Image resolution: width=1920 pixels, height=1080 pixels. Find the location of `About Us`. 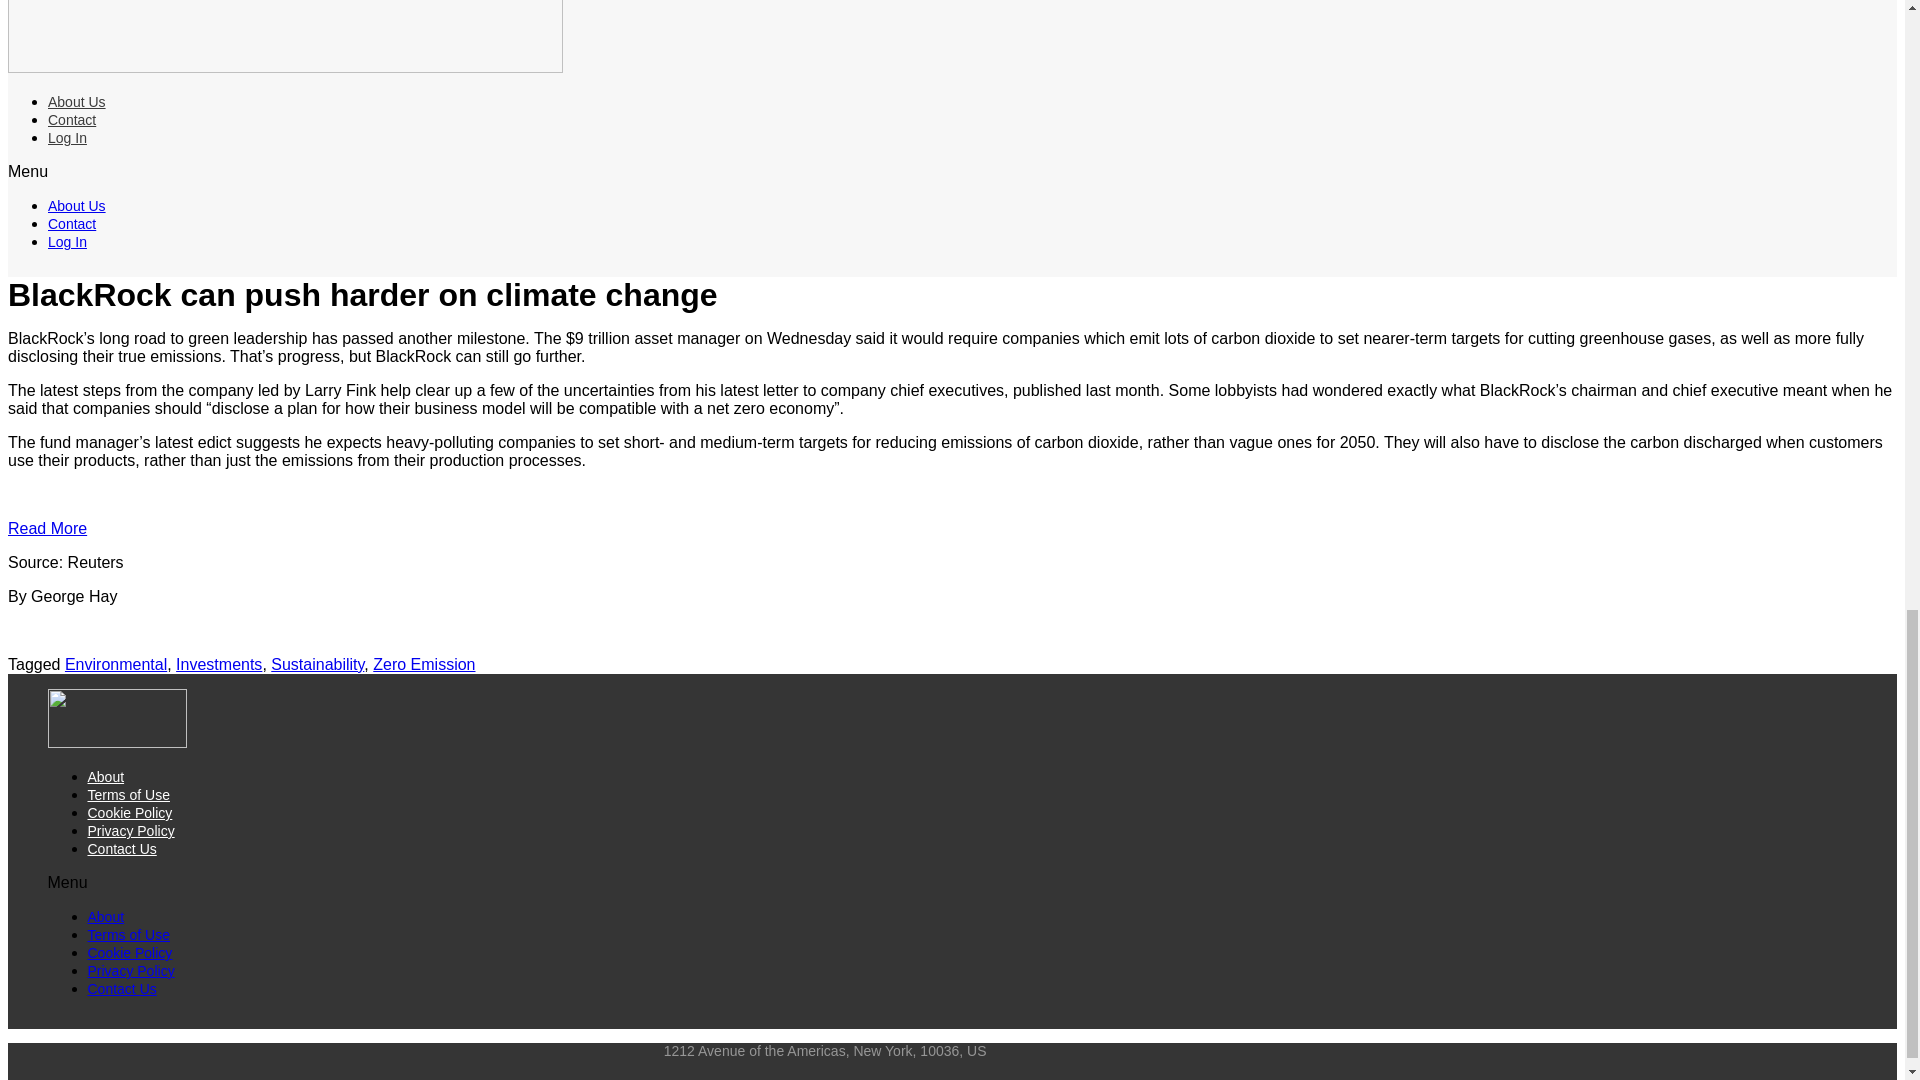

About Us is located at coordinates (76, 102).